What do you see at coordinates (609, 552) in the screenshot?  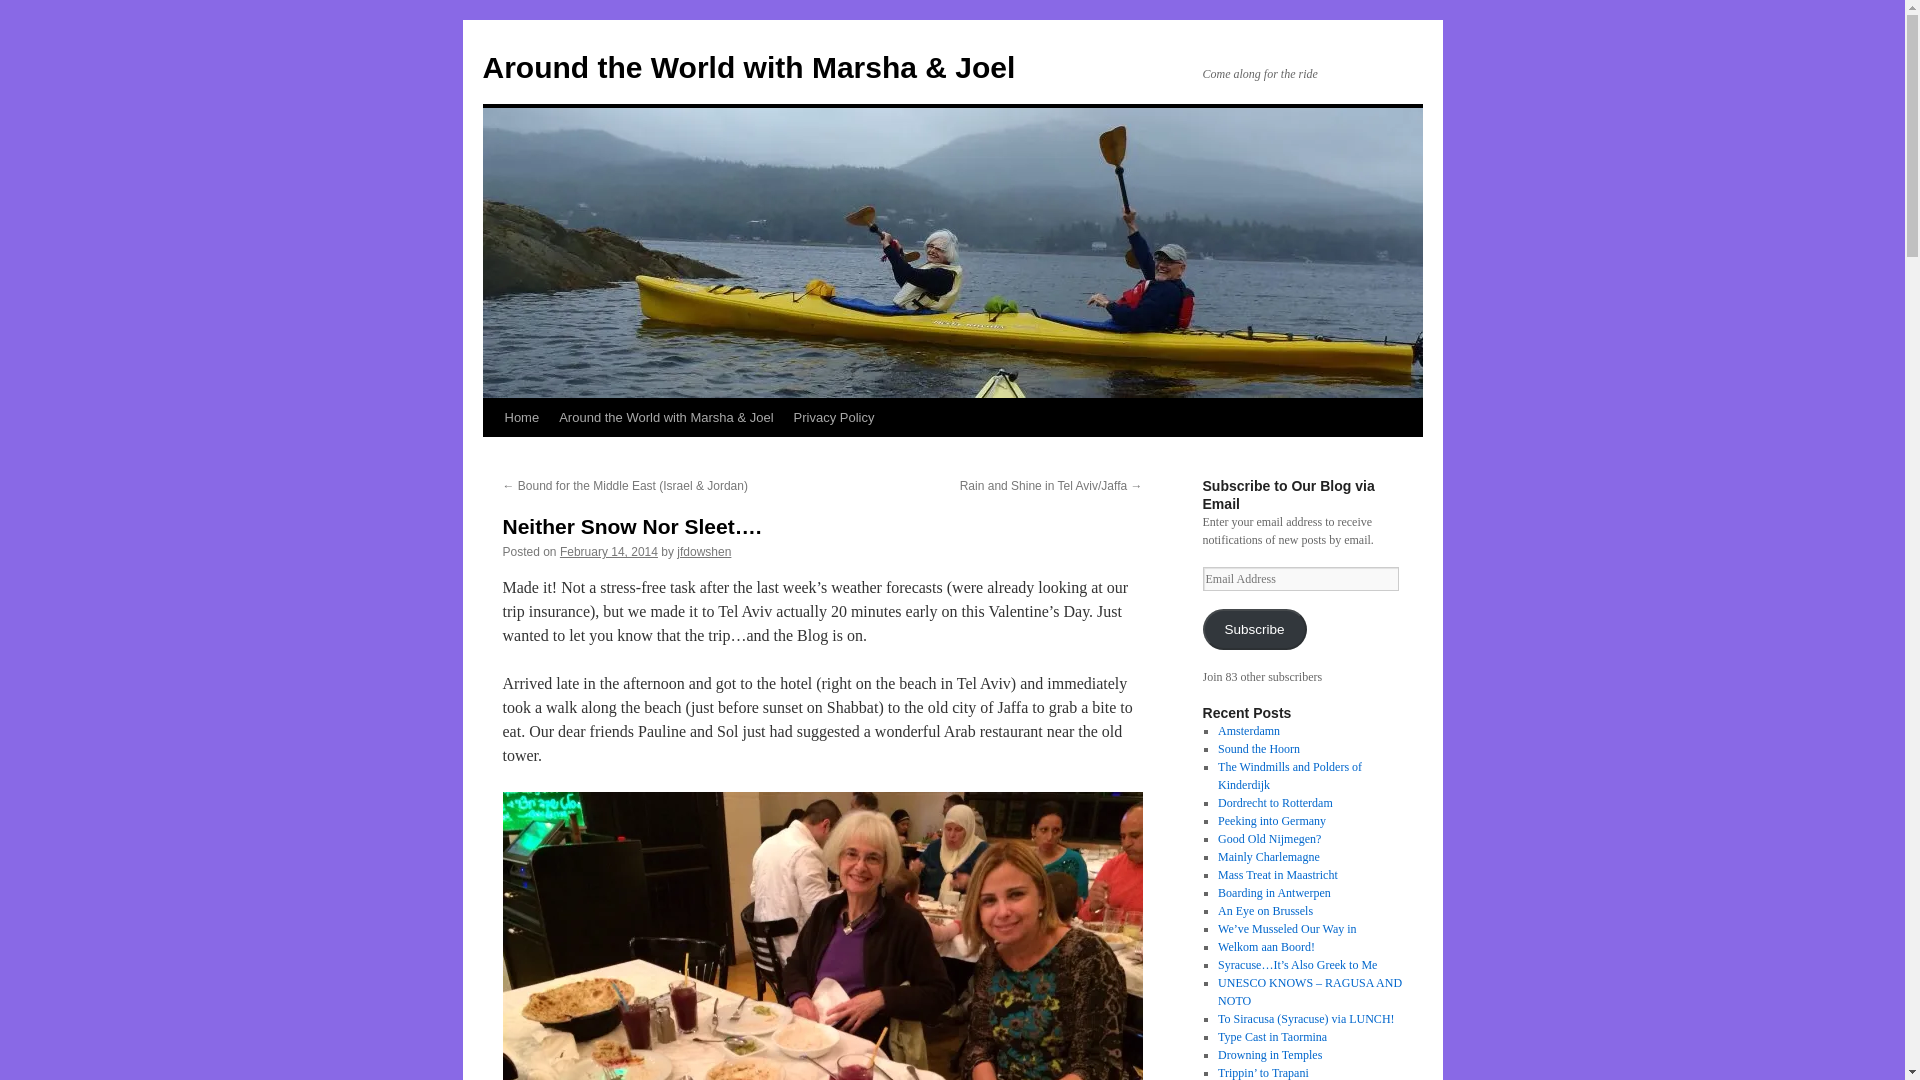 I see `February 14, 2014` at bounding box center [609, 552].